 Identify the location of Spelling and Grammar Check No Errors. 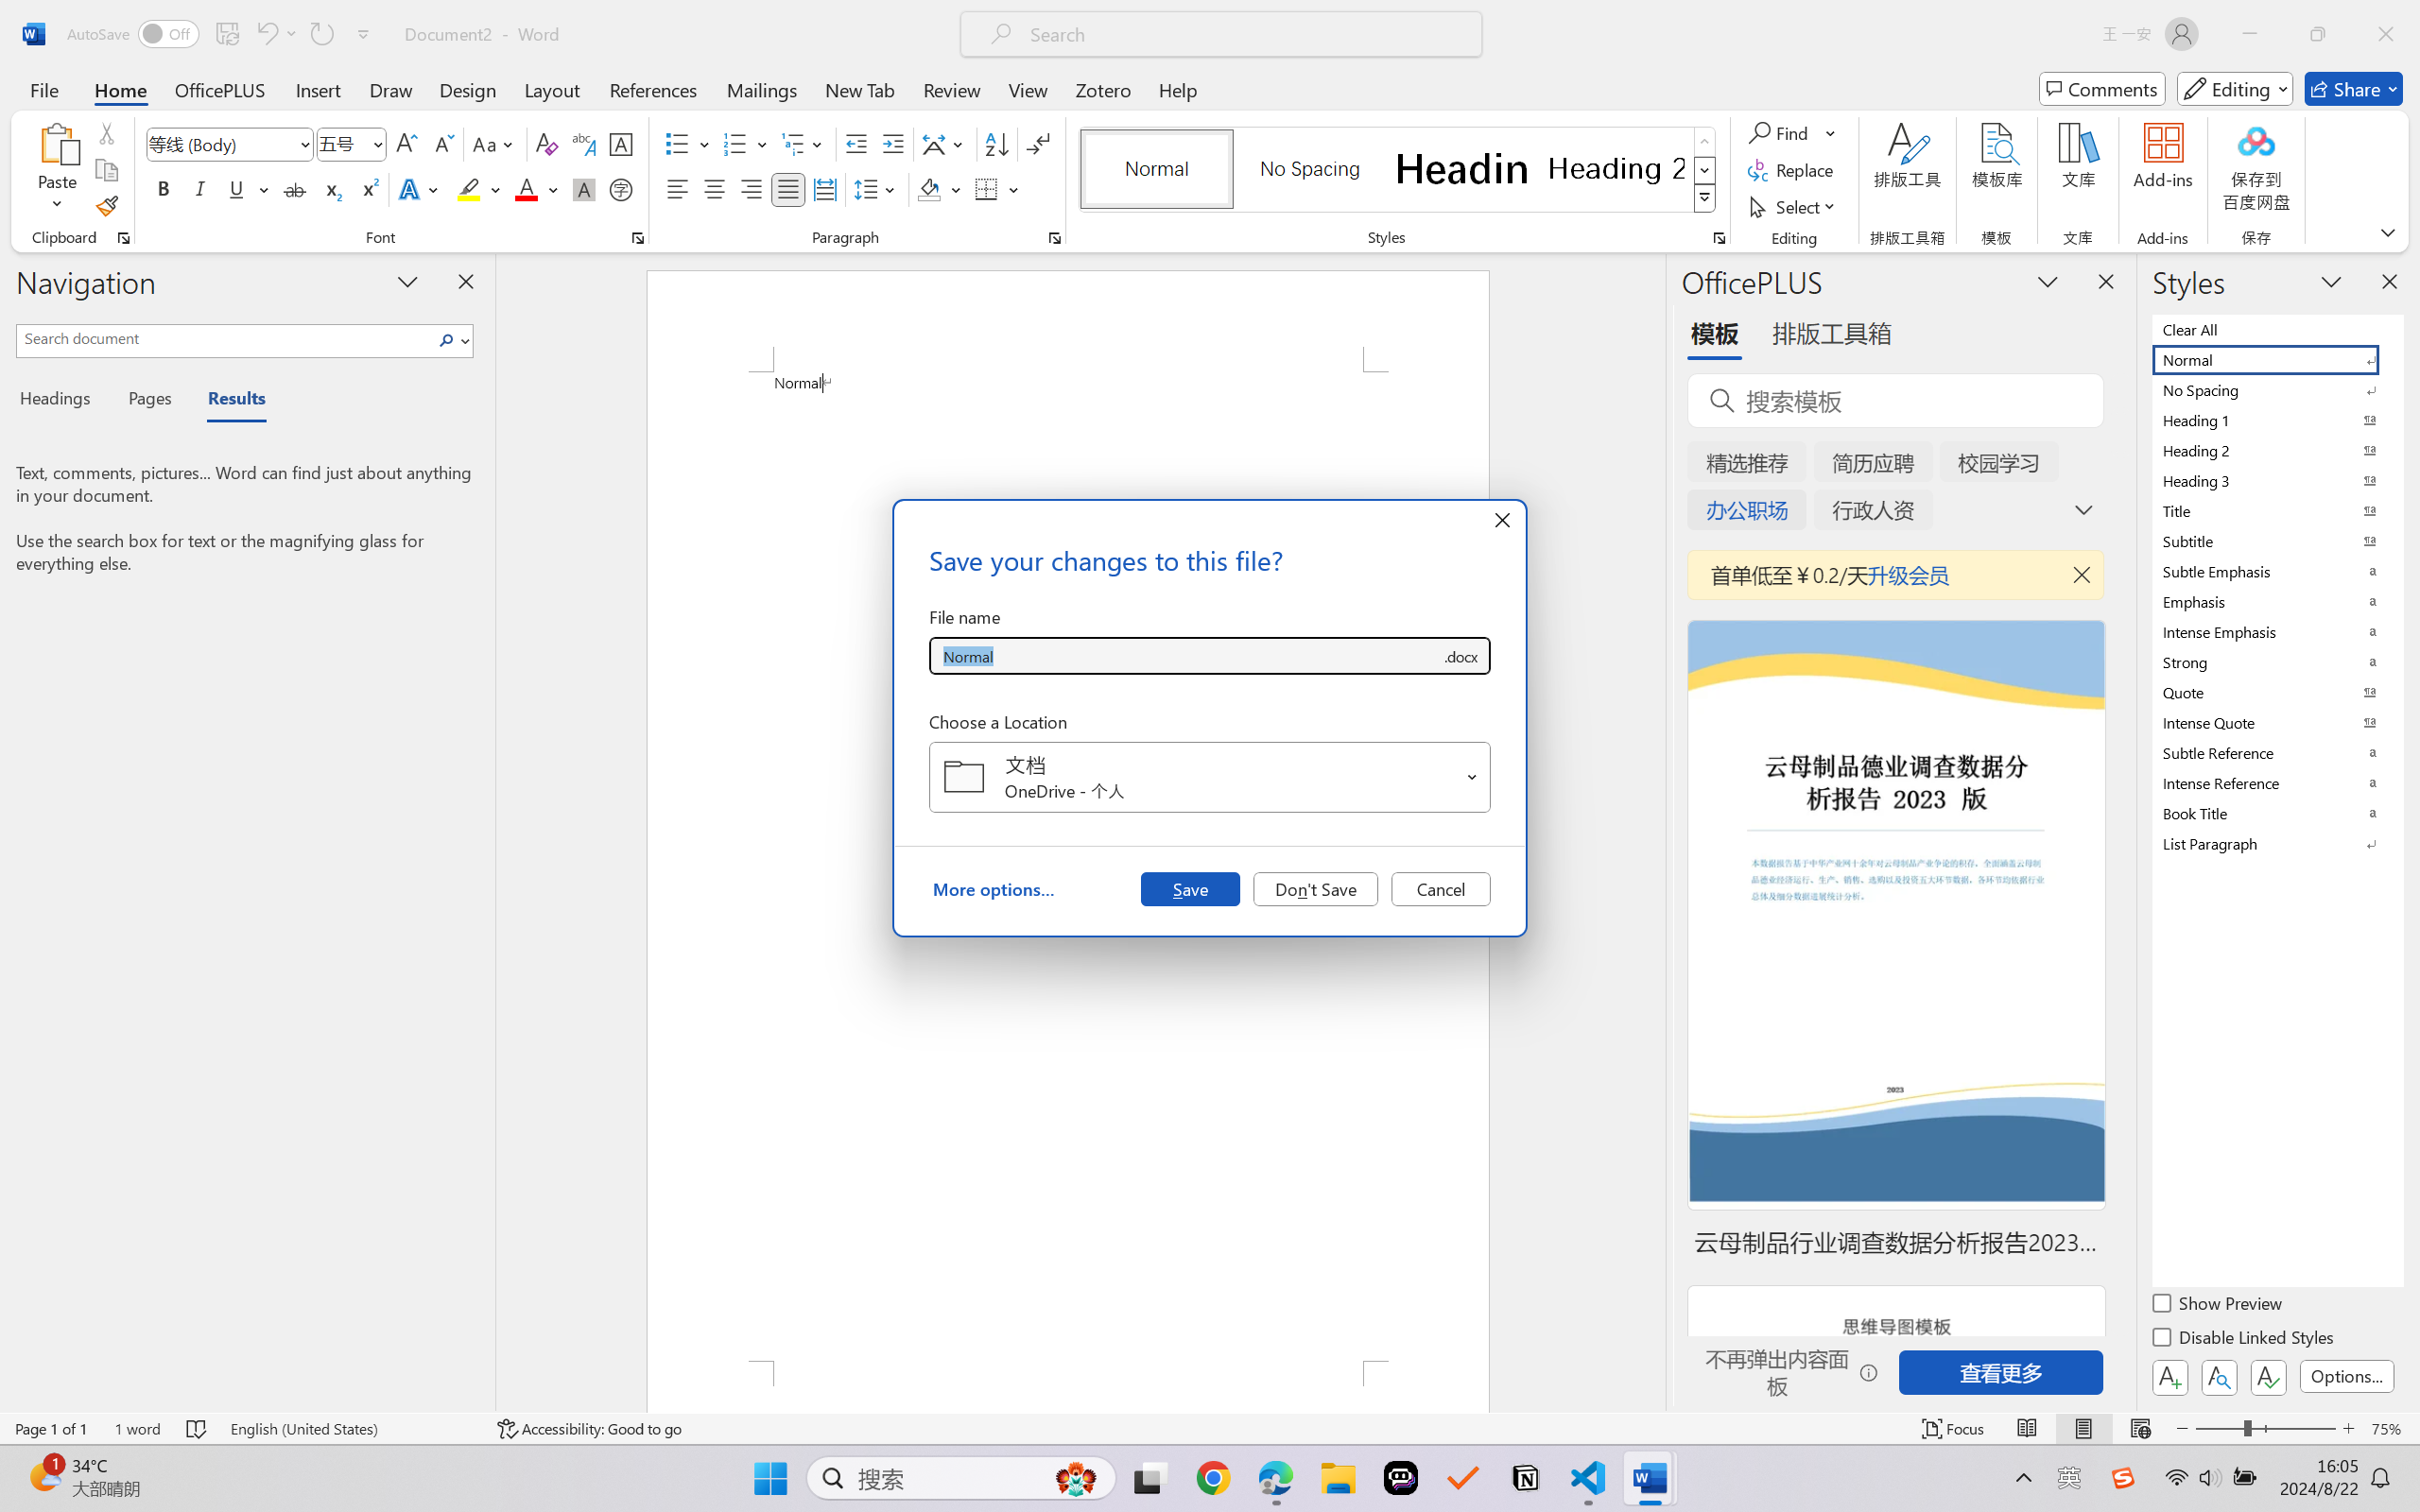
(198, 1429).